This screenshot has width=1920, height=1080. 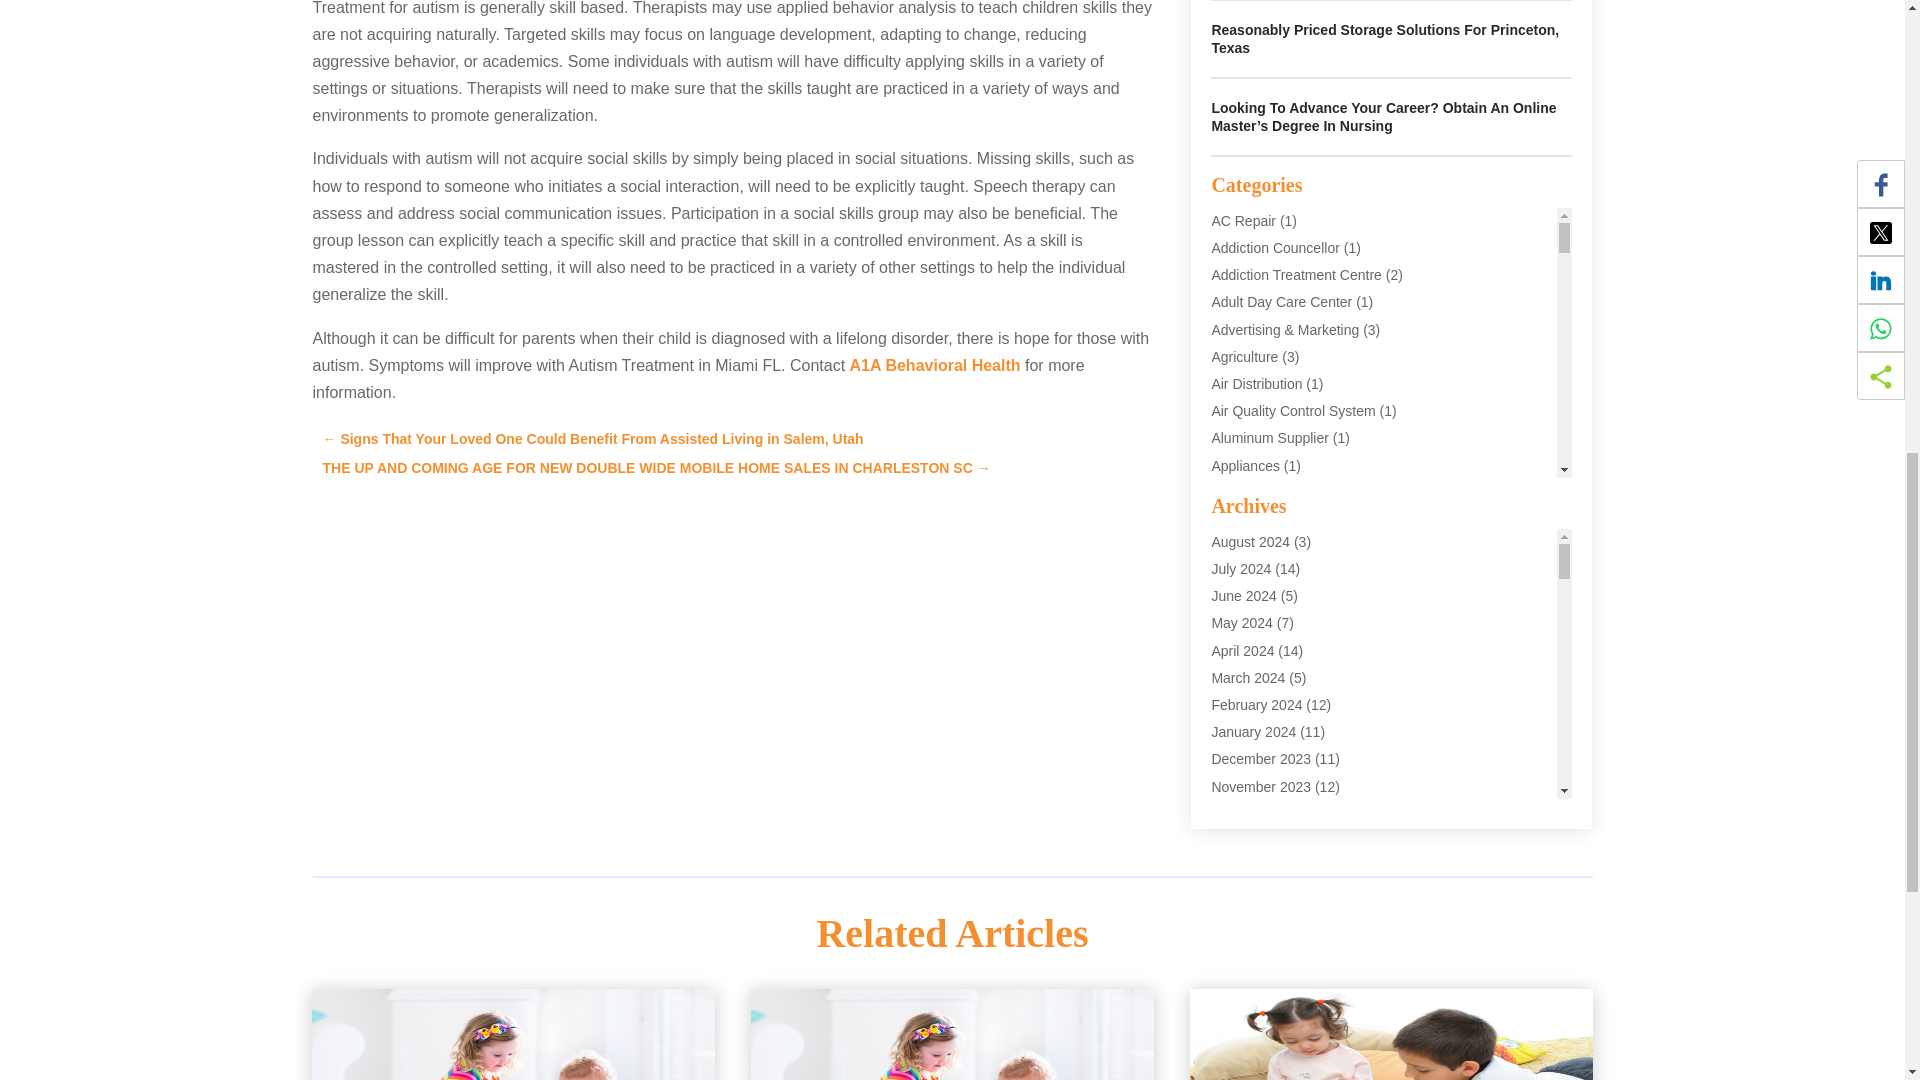 What do you see at coordinates (1274, 247) in the screenshot?
I see `Addiction Councellor` at bounding box center [1274, 247].